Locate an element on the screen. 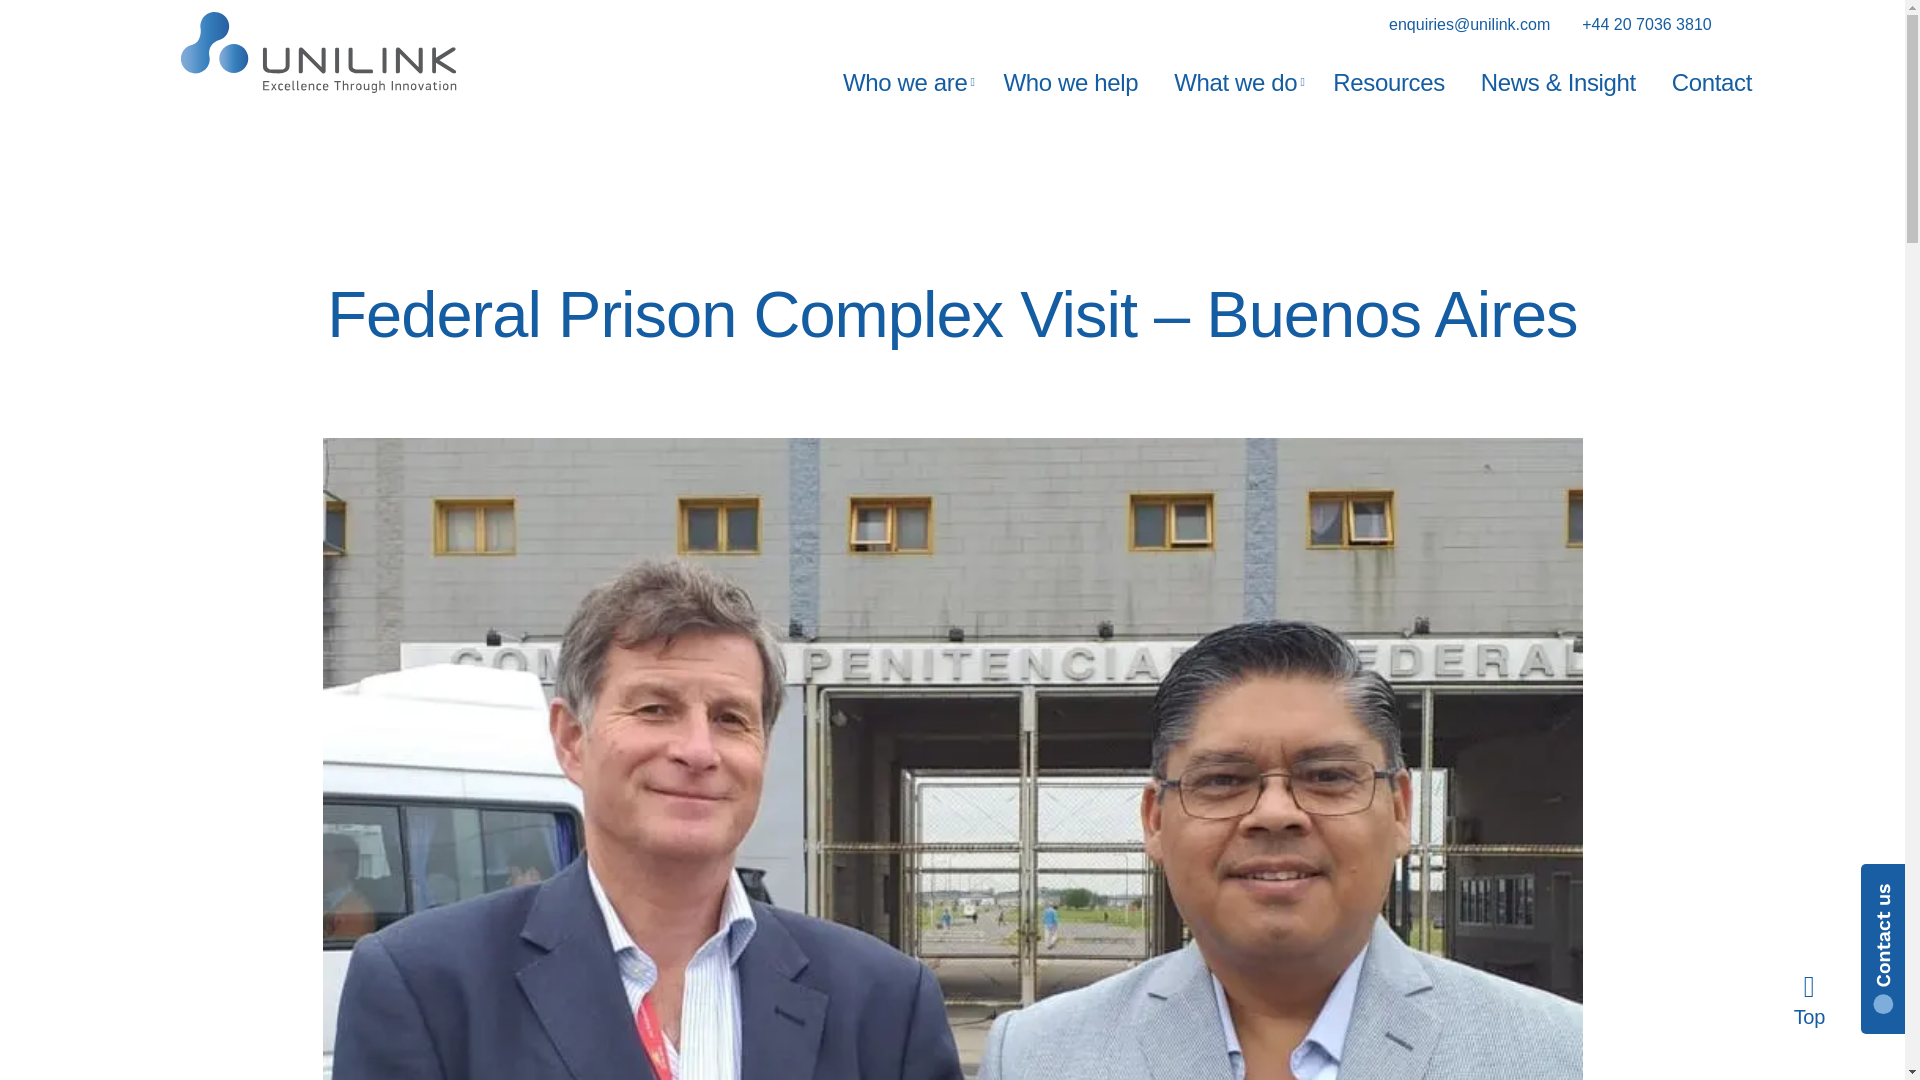 The height and width of the screenshot is (1080, 1920). Email us is located at coordinates (1468, 24).